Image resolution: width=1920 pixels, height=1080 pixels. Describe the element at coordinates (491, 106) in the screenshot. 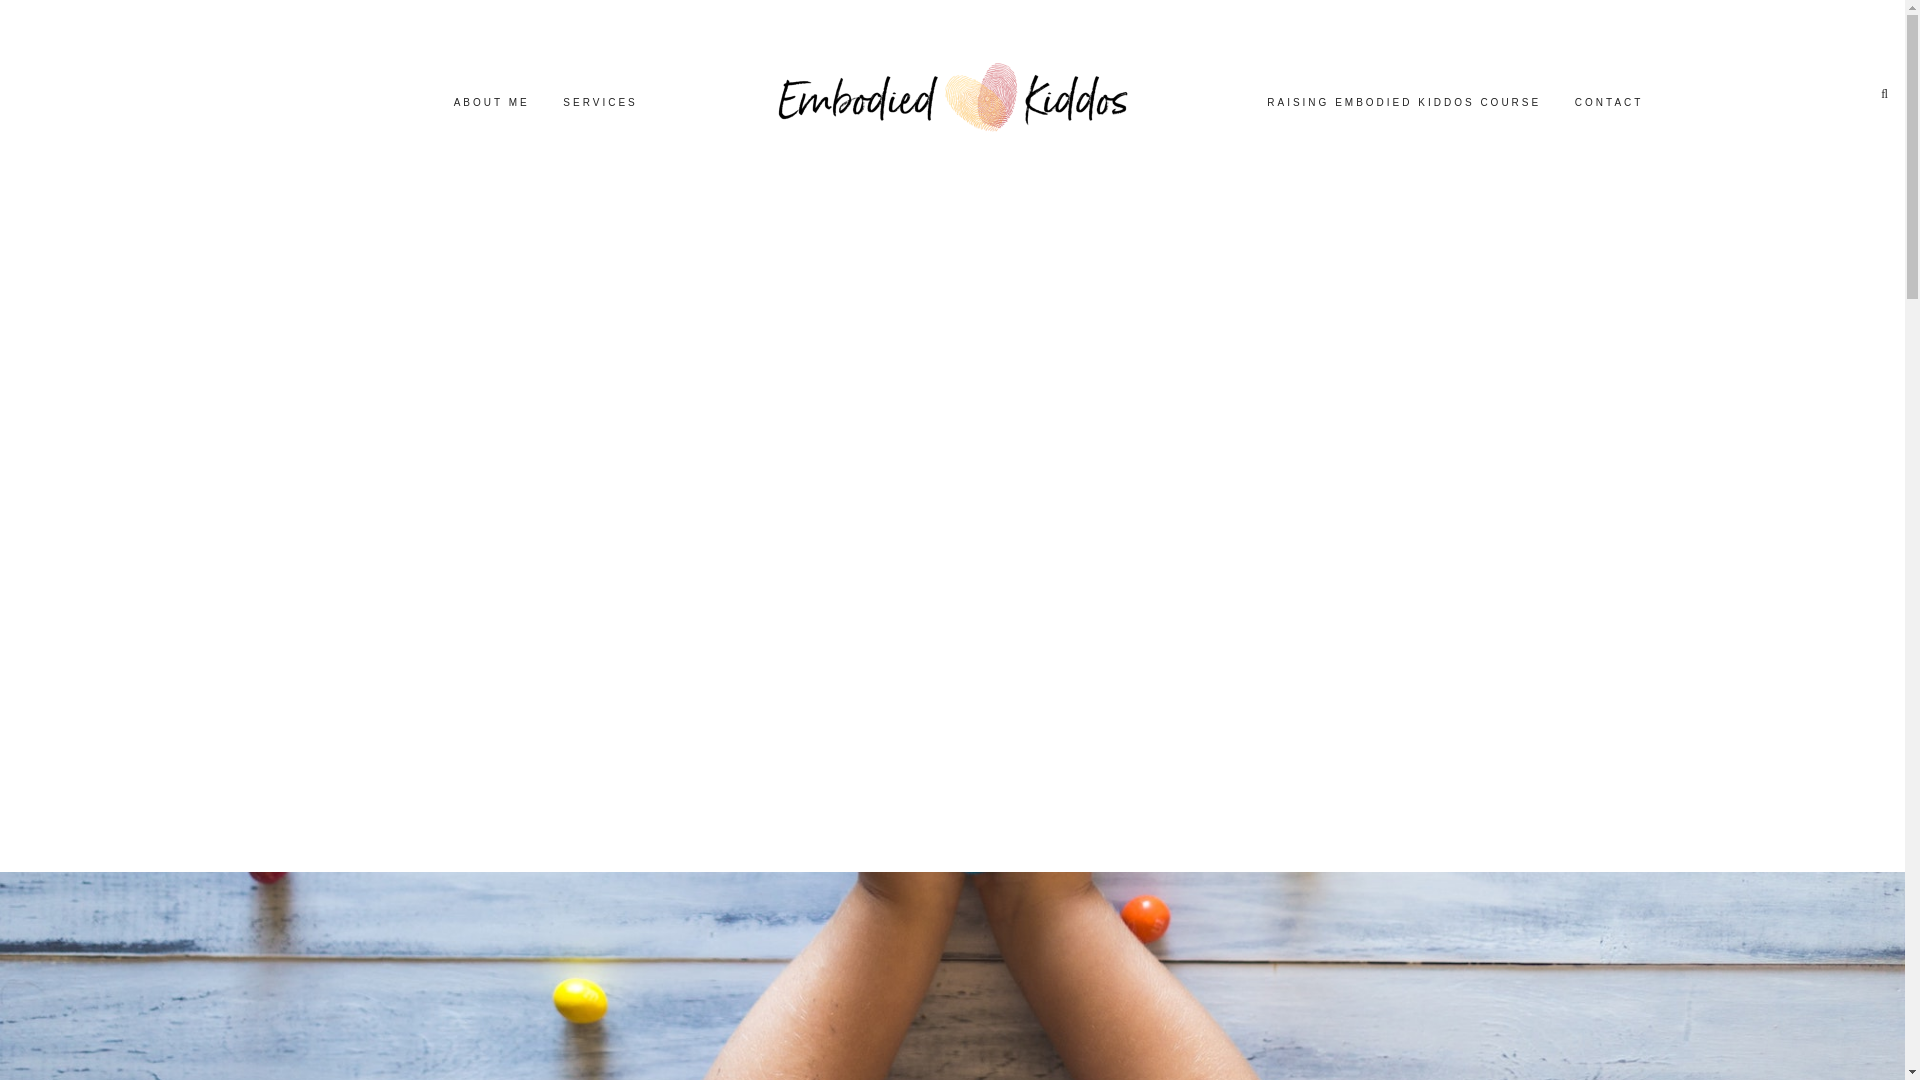

I see `ABOUT ME` at that location.